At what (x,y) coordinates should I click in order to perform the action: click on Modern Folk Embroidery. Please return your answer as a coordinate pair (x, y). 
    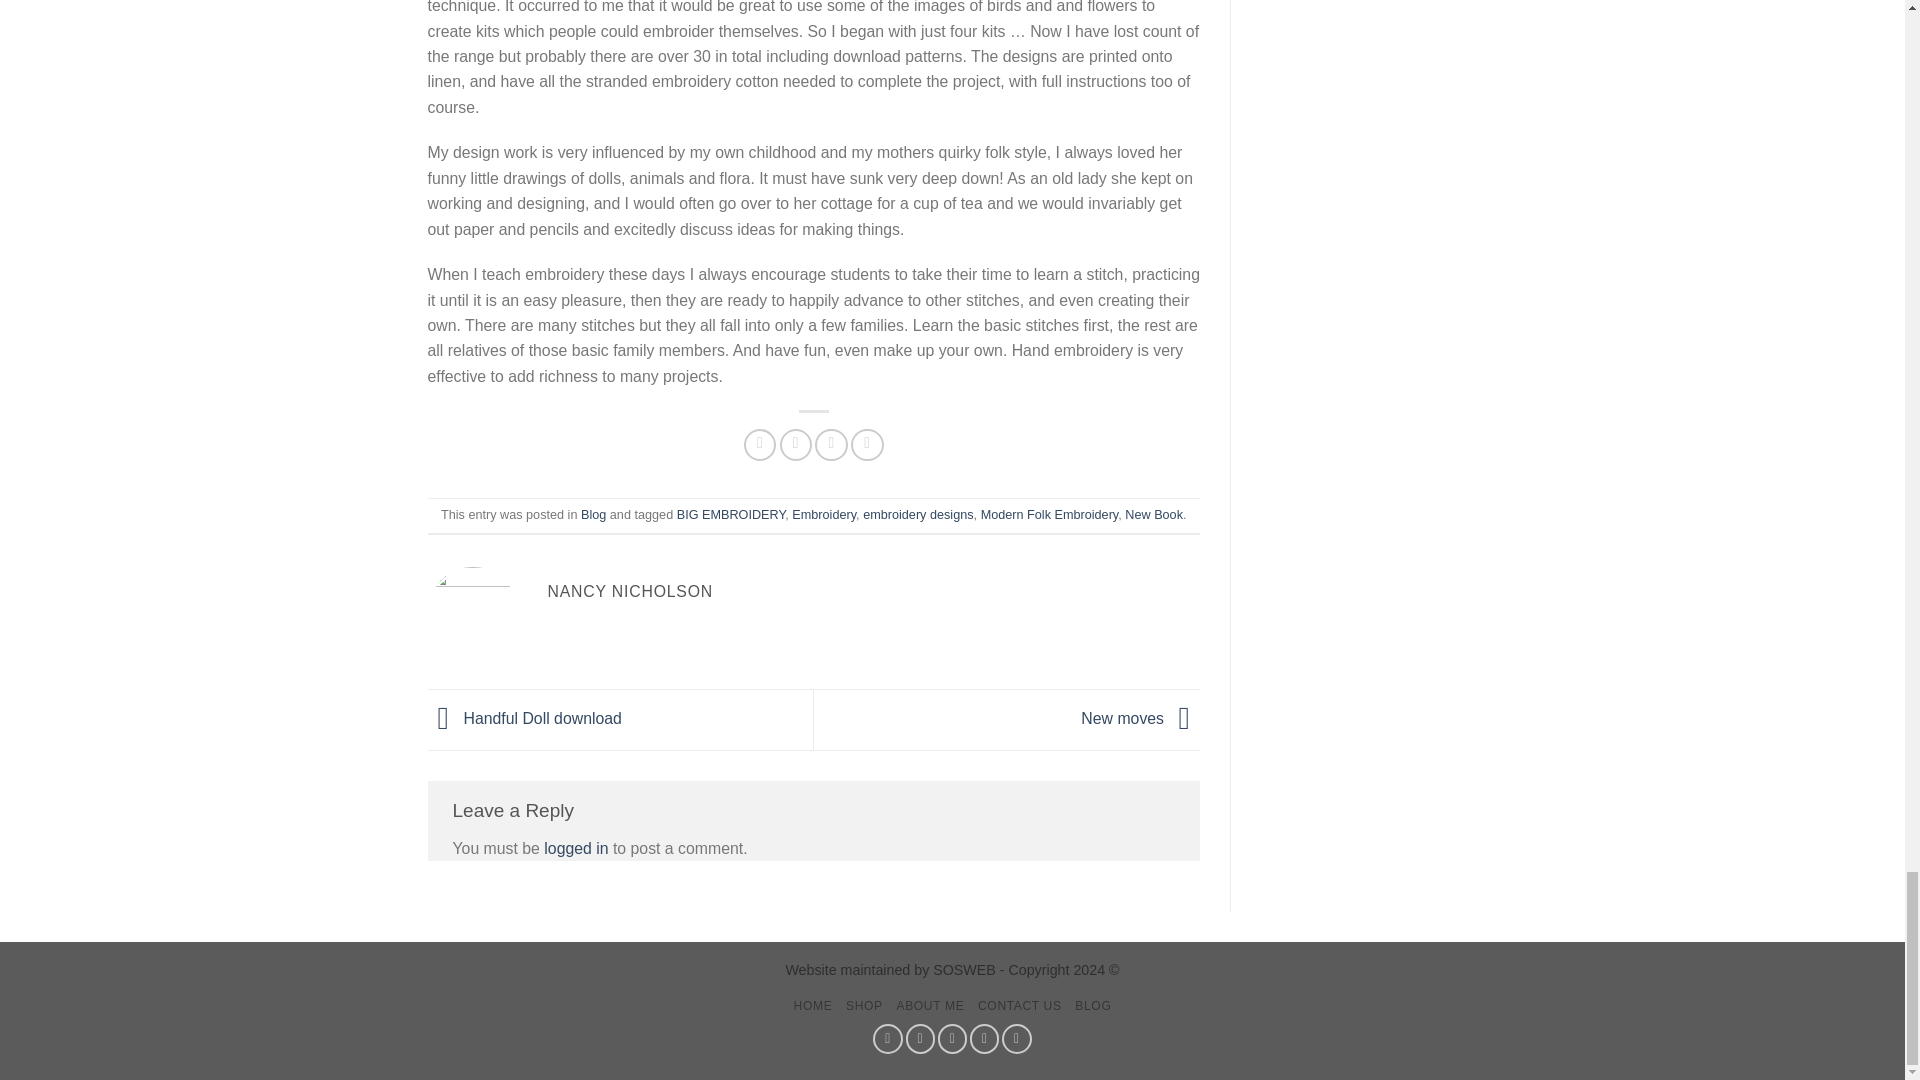
    Looking at the image, I should click on (1050, 514).